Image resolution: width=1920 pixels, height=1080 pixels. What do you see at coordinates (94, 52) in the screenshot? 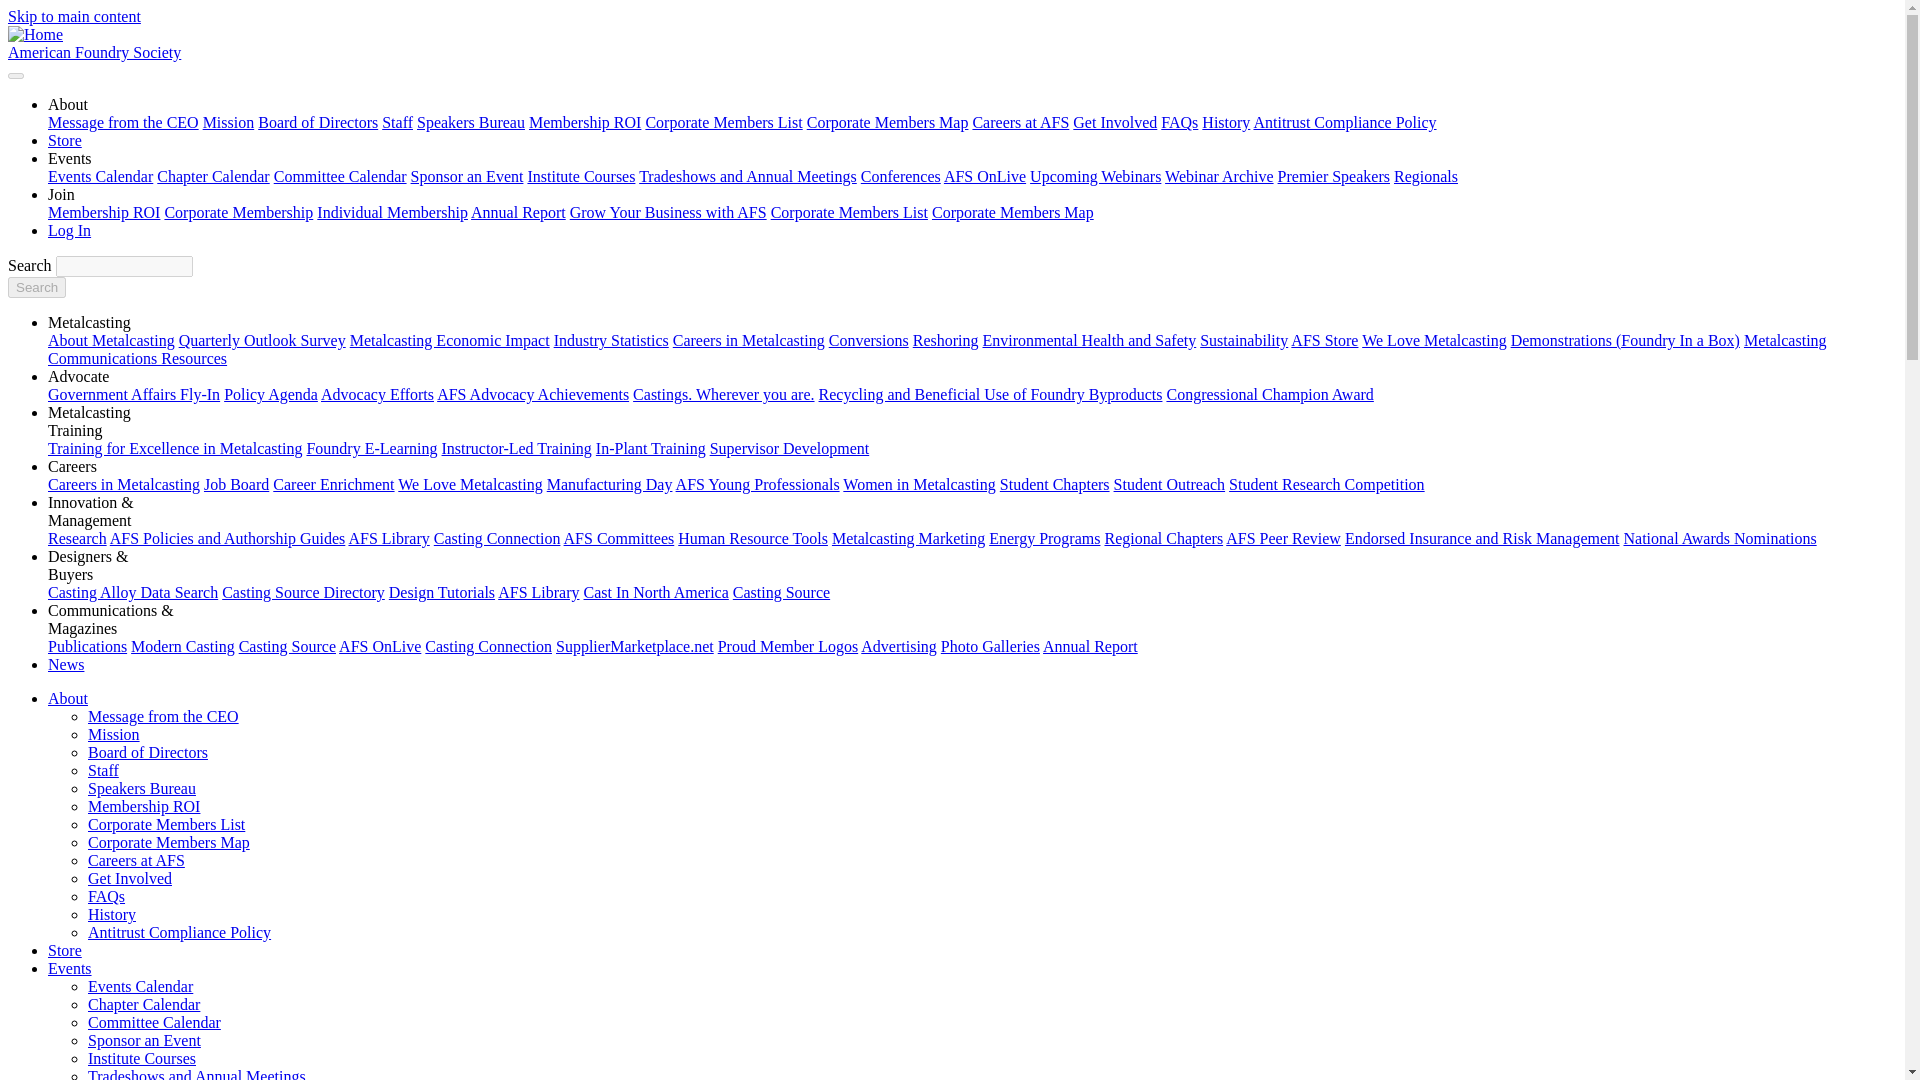
I see `American Foundry Society` at bounding box center [94, 52].